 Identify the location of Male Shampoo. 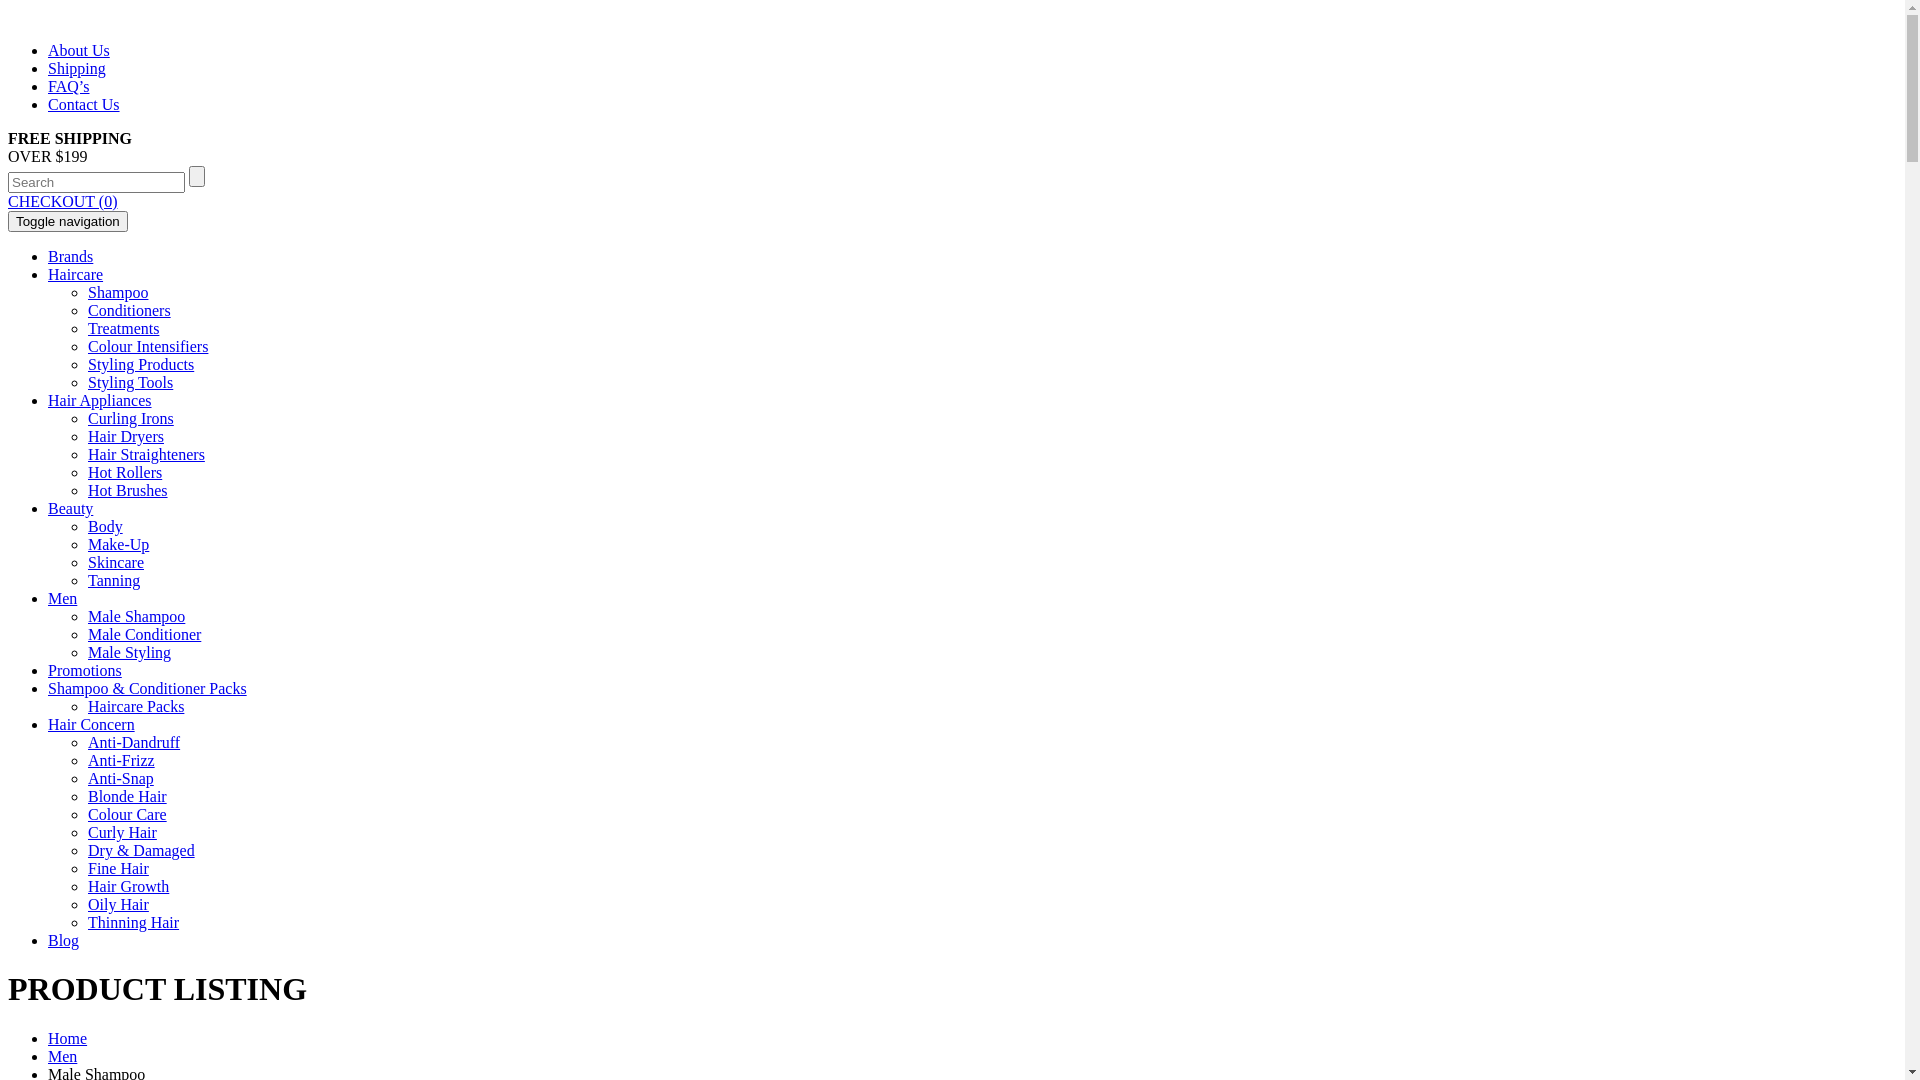
(136, 616).